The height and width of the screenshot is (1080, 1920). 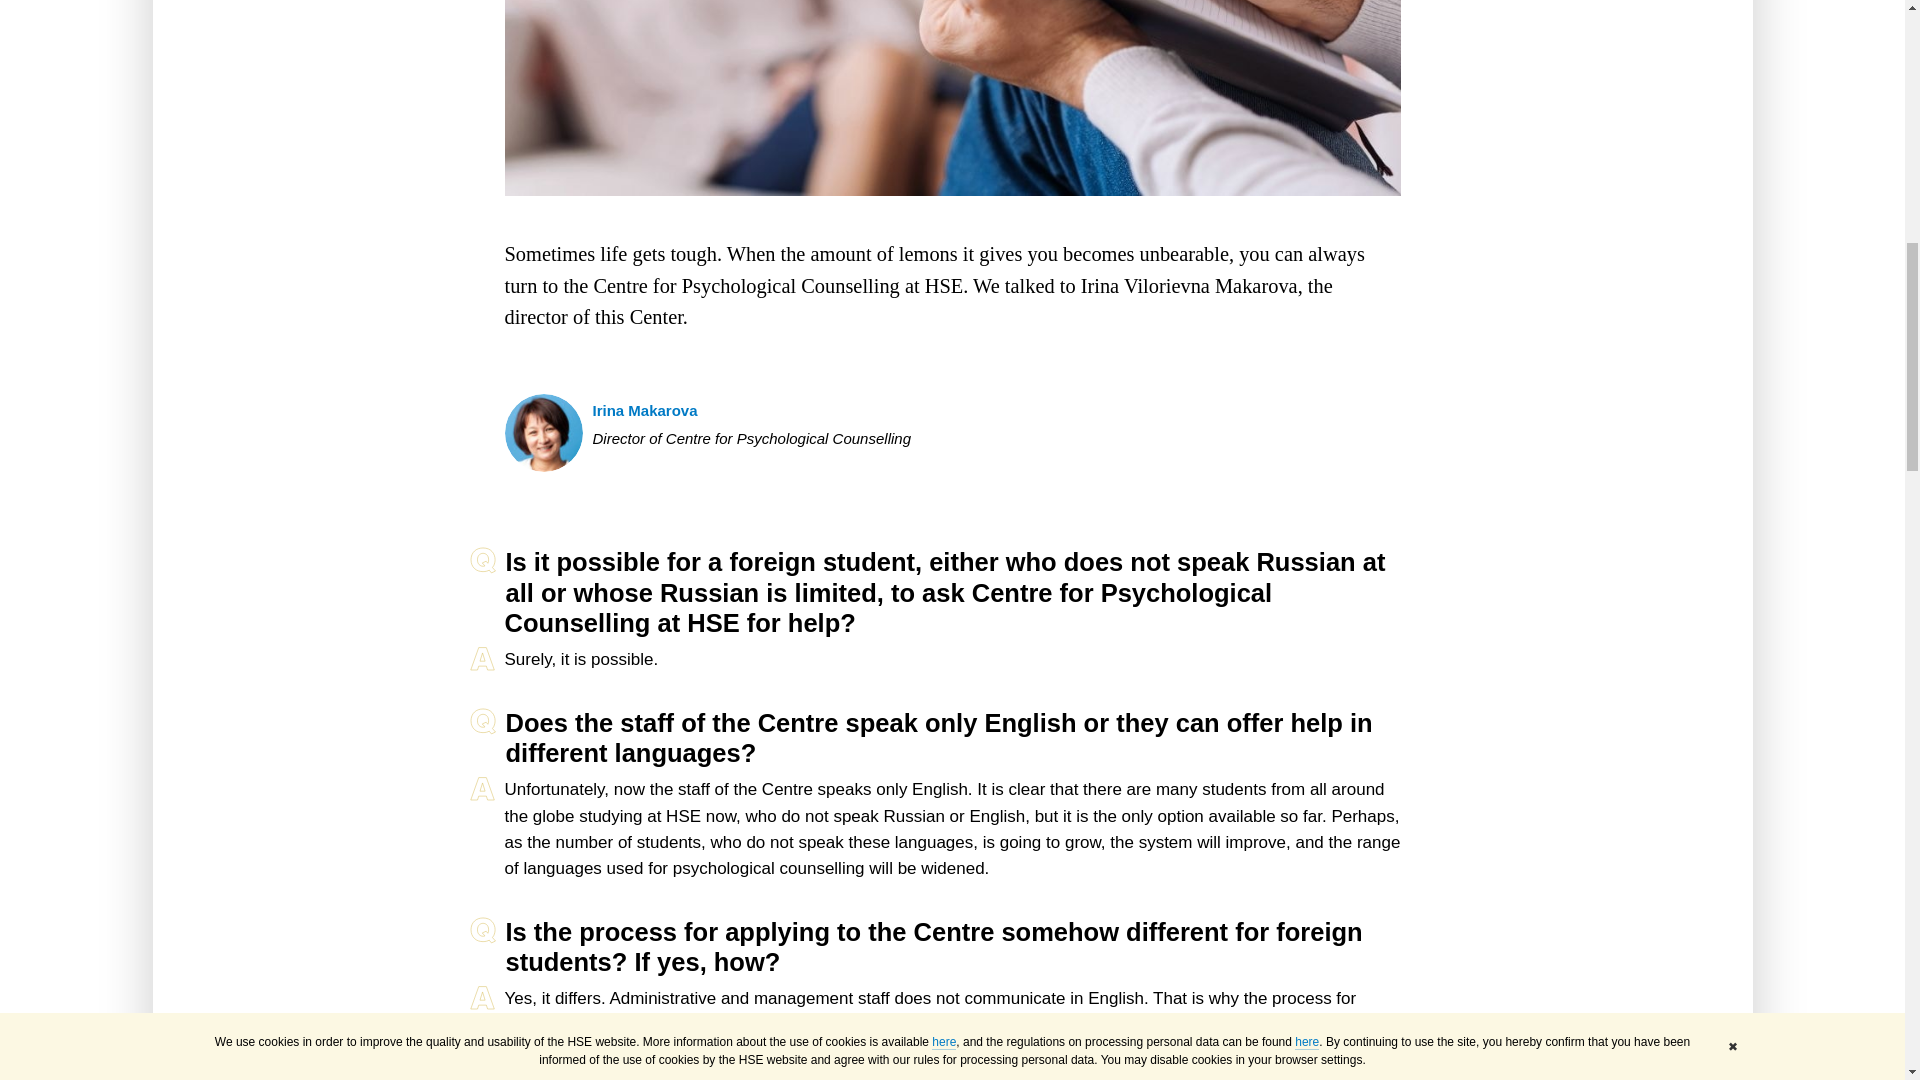 What do you see at coordinates (644, 410) in the screenshot?
I see `Irina Makarova` at bounding box center [644, 410].